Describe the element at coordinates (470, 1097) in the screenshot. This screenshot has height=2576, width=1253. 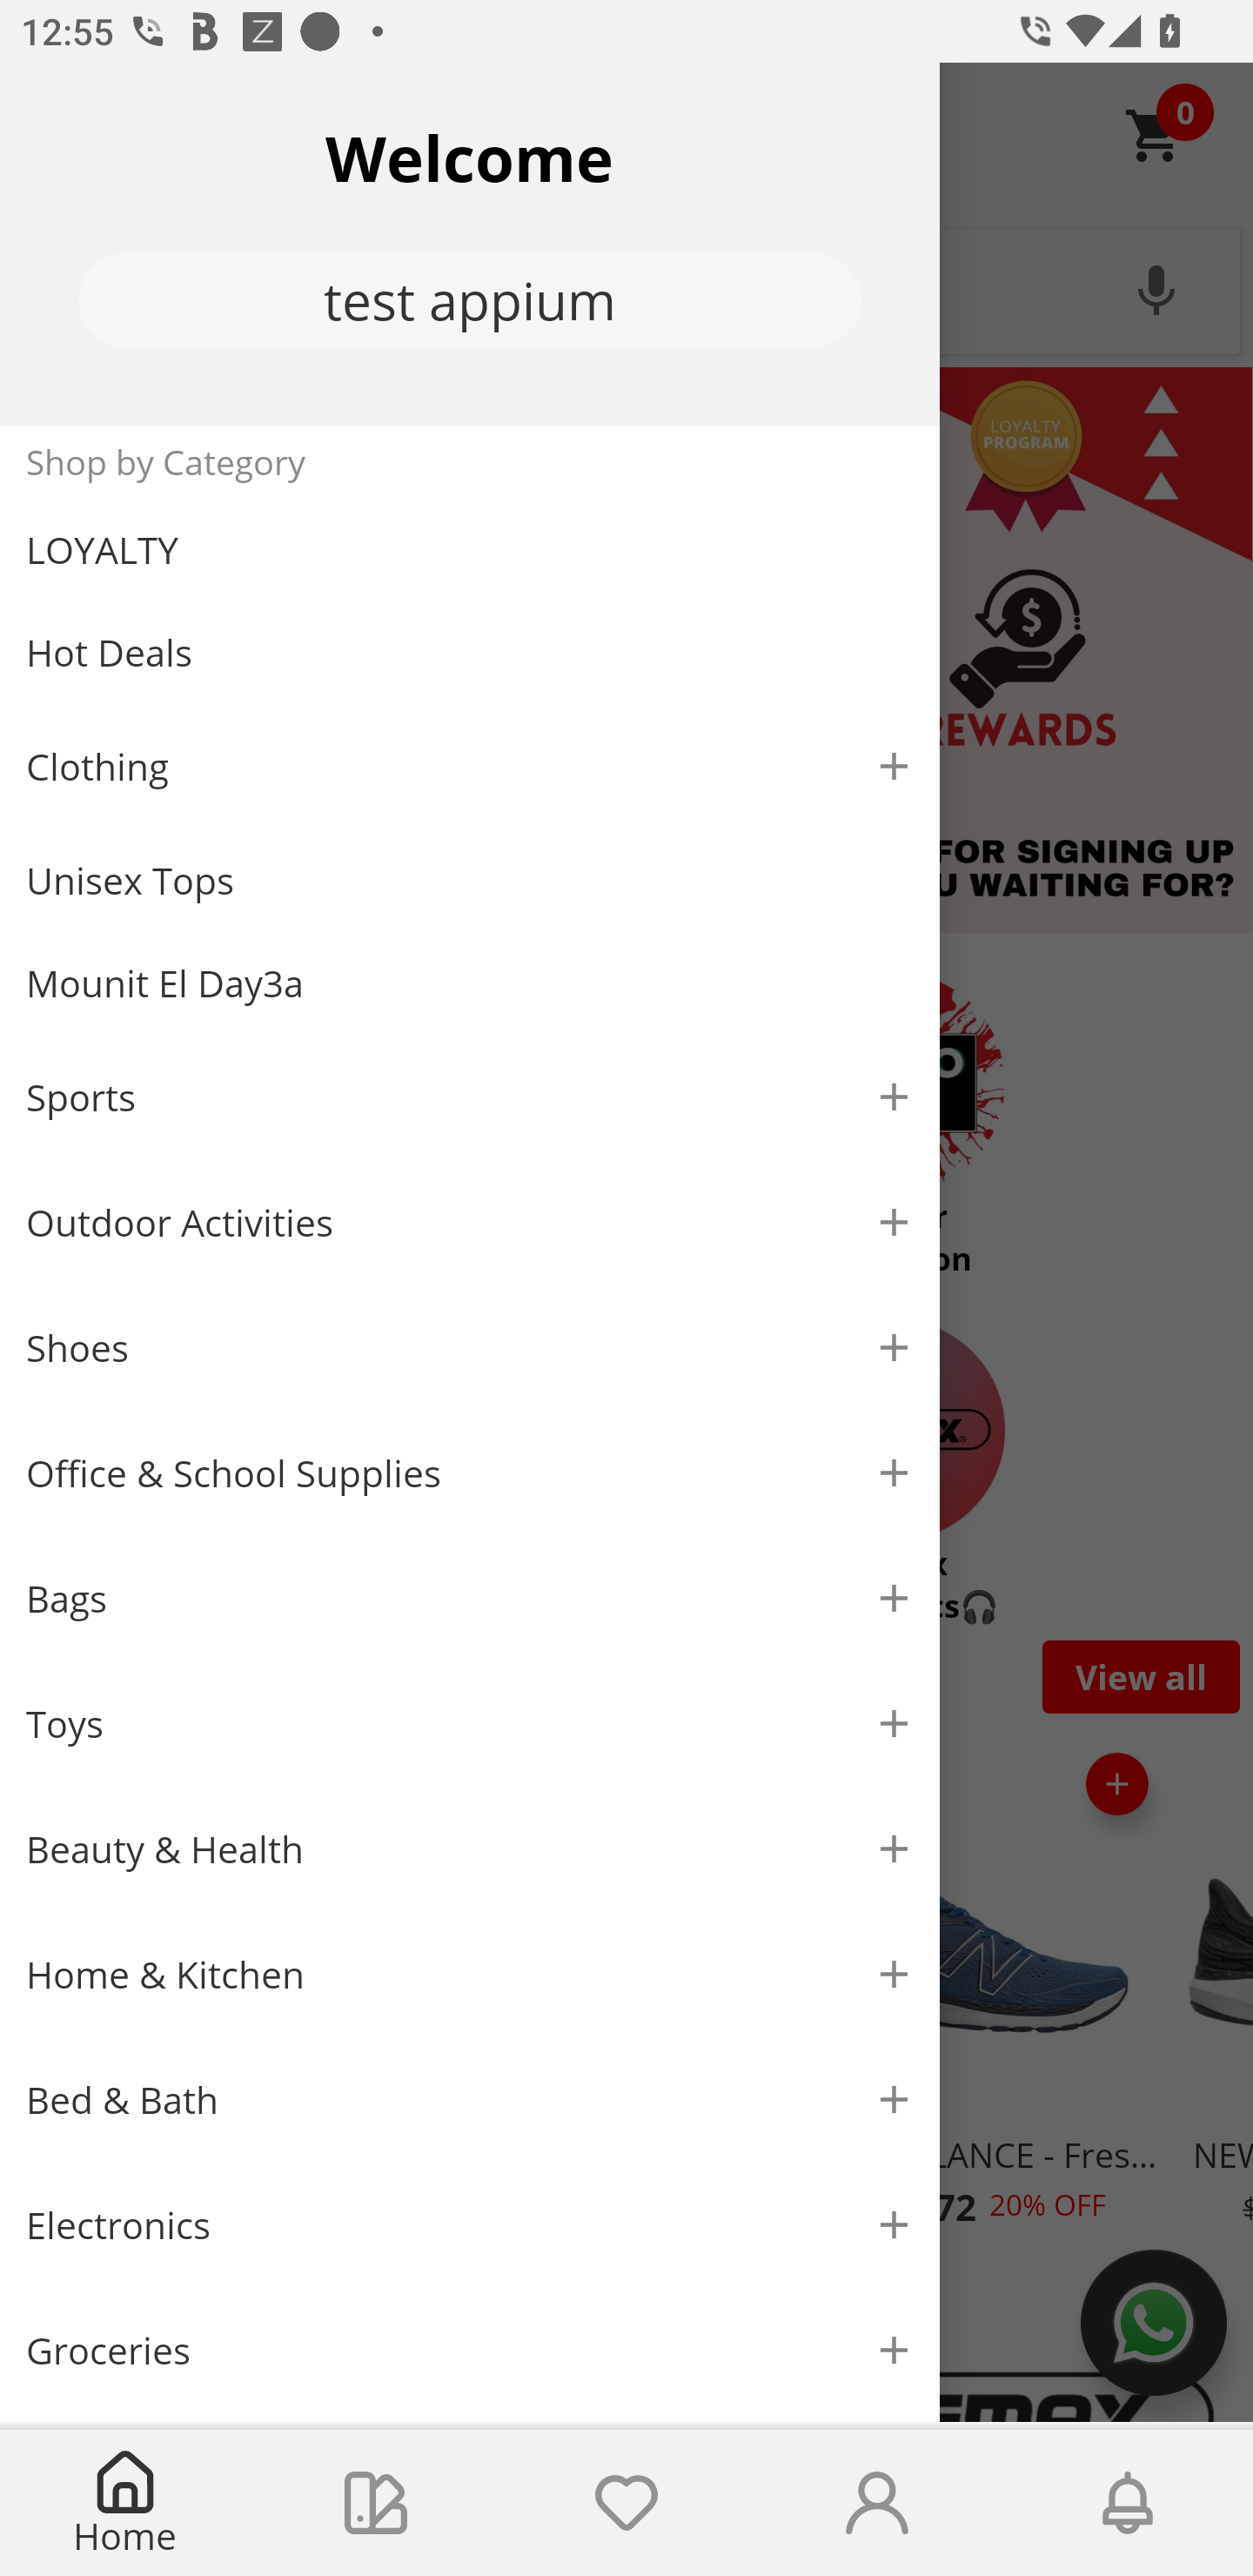
I see `Sports` at that location.